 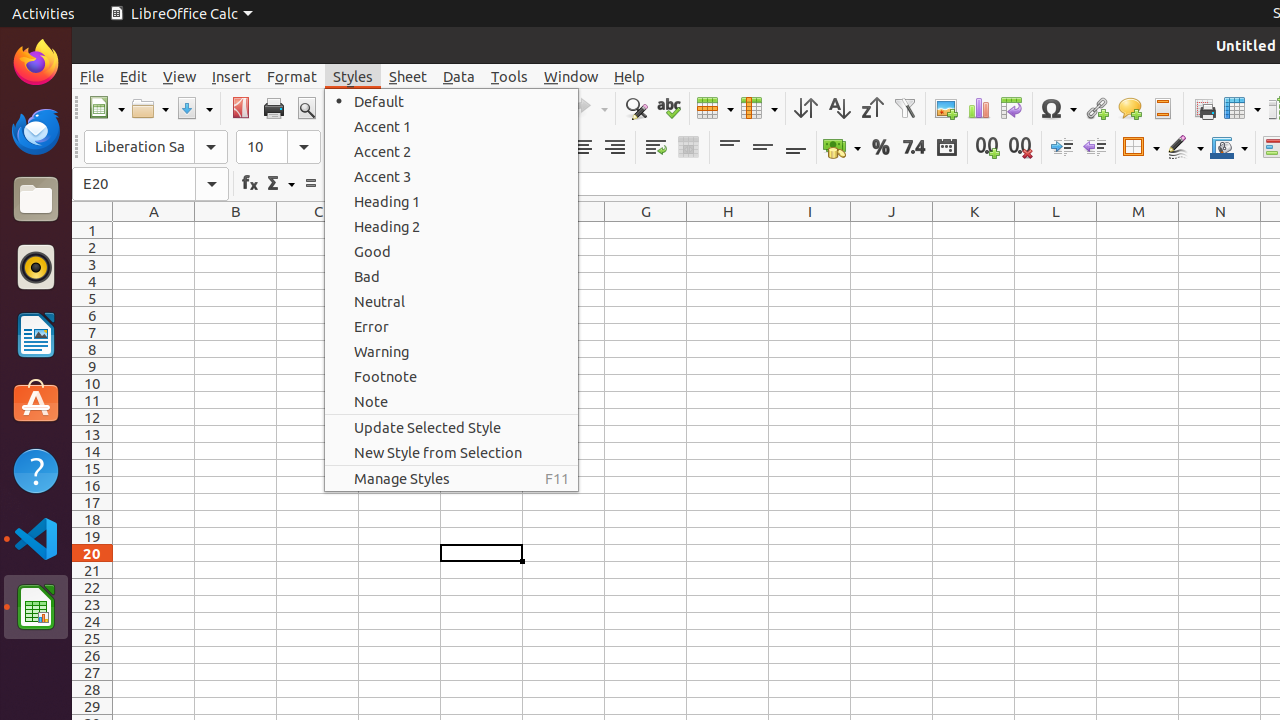 I want to click on Print Area, so click(x=1204, y=108).